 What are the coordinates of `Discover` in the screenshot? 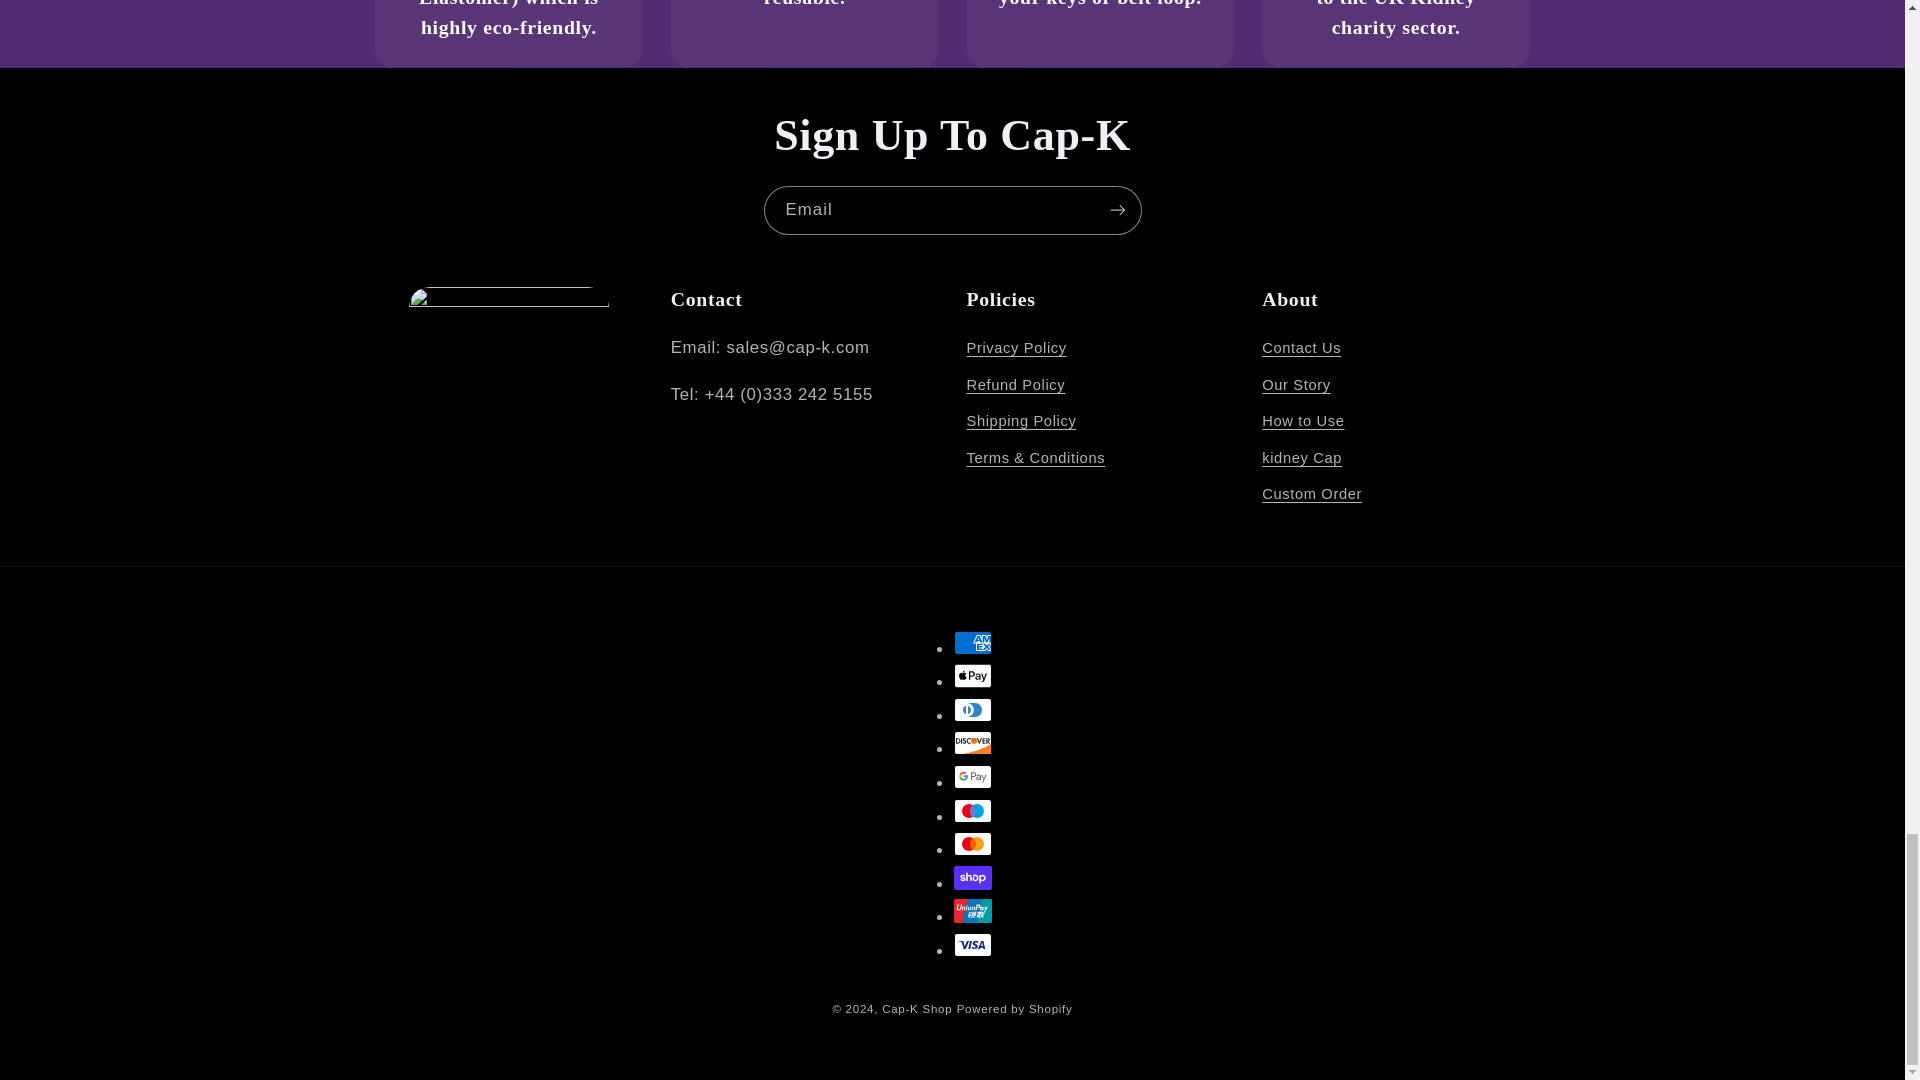 It's located at (973, 742).